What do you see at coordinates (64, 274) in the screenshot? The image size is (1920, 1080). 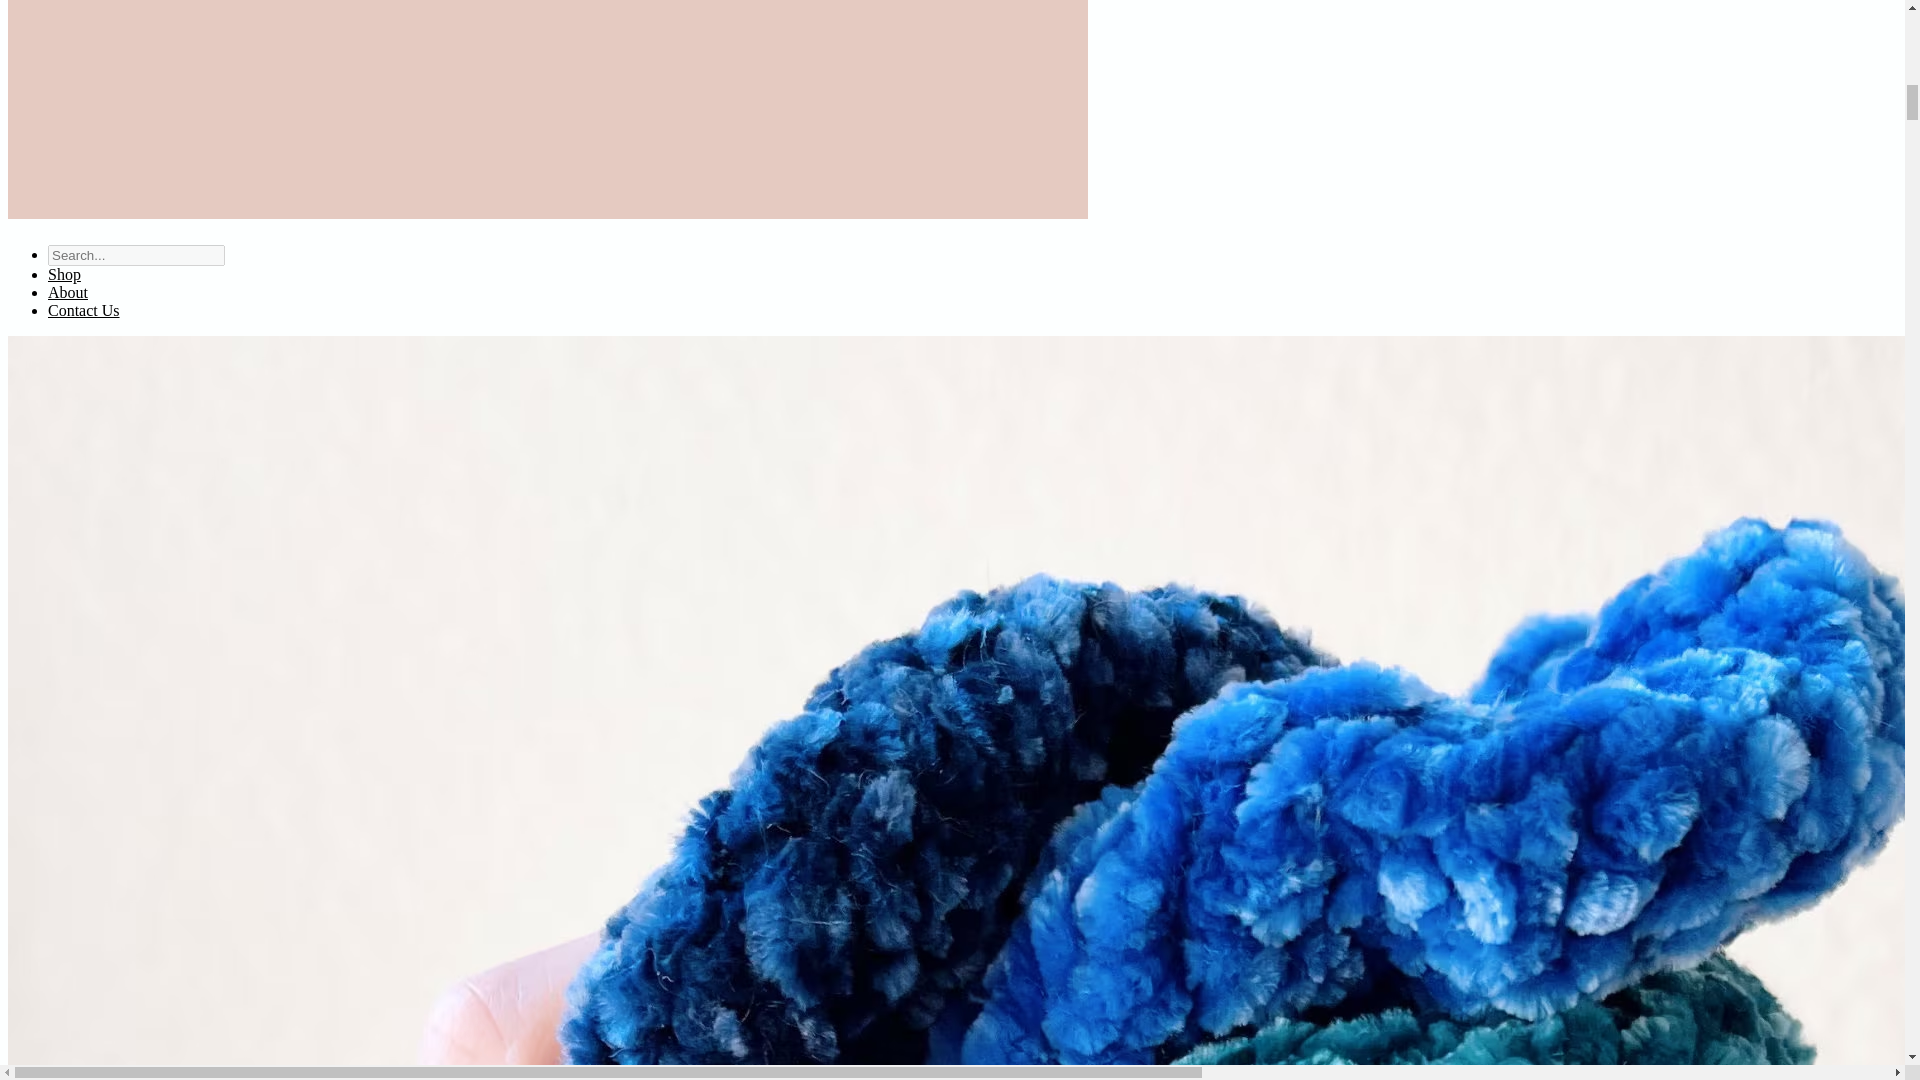 I see `Shop` at bounding box center [64, 274].